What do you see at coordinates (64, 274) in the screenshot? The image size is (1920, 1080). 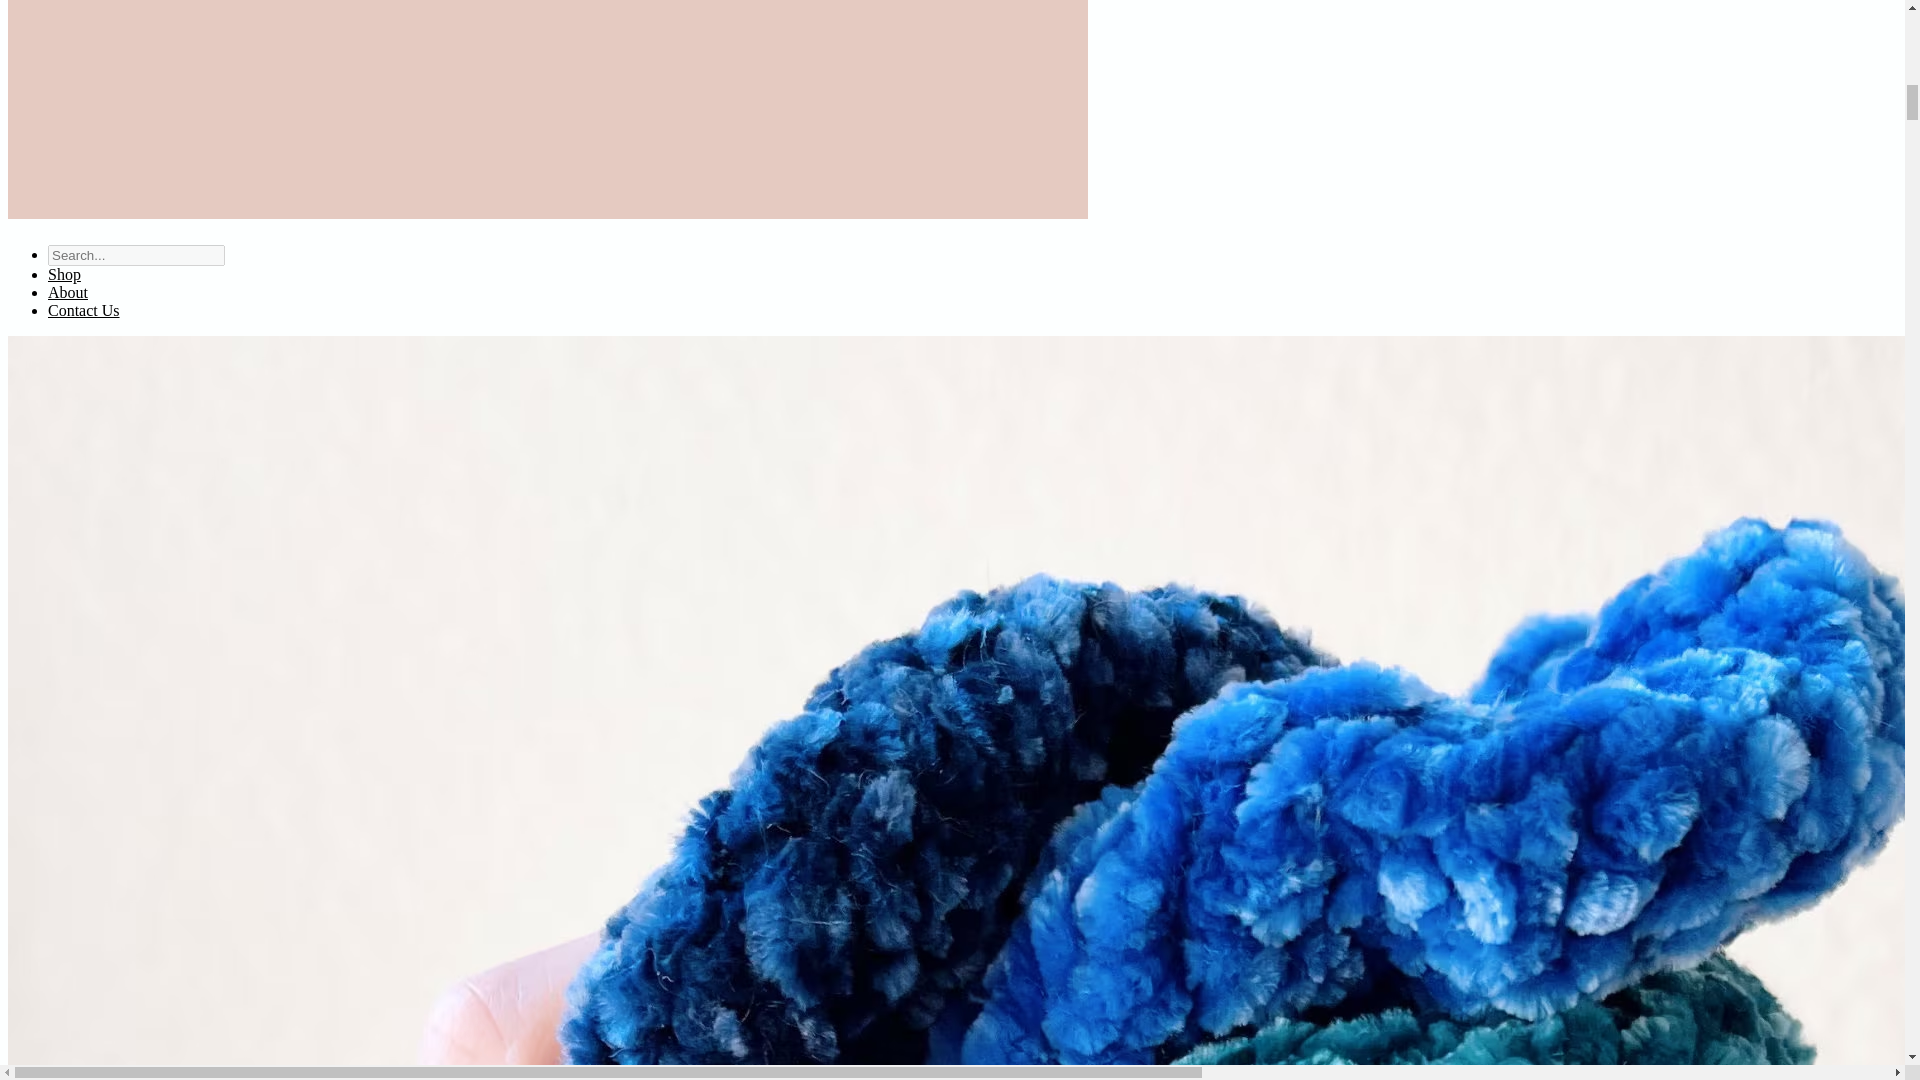 I see `Shop` at bounding box center [64, 274].